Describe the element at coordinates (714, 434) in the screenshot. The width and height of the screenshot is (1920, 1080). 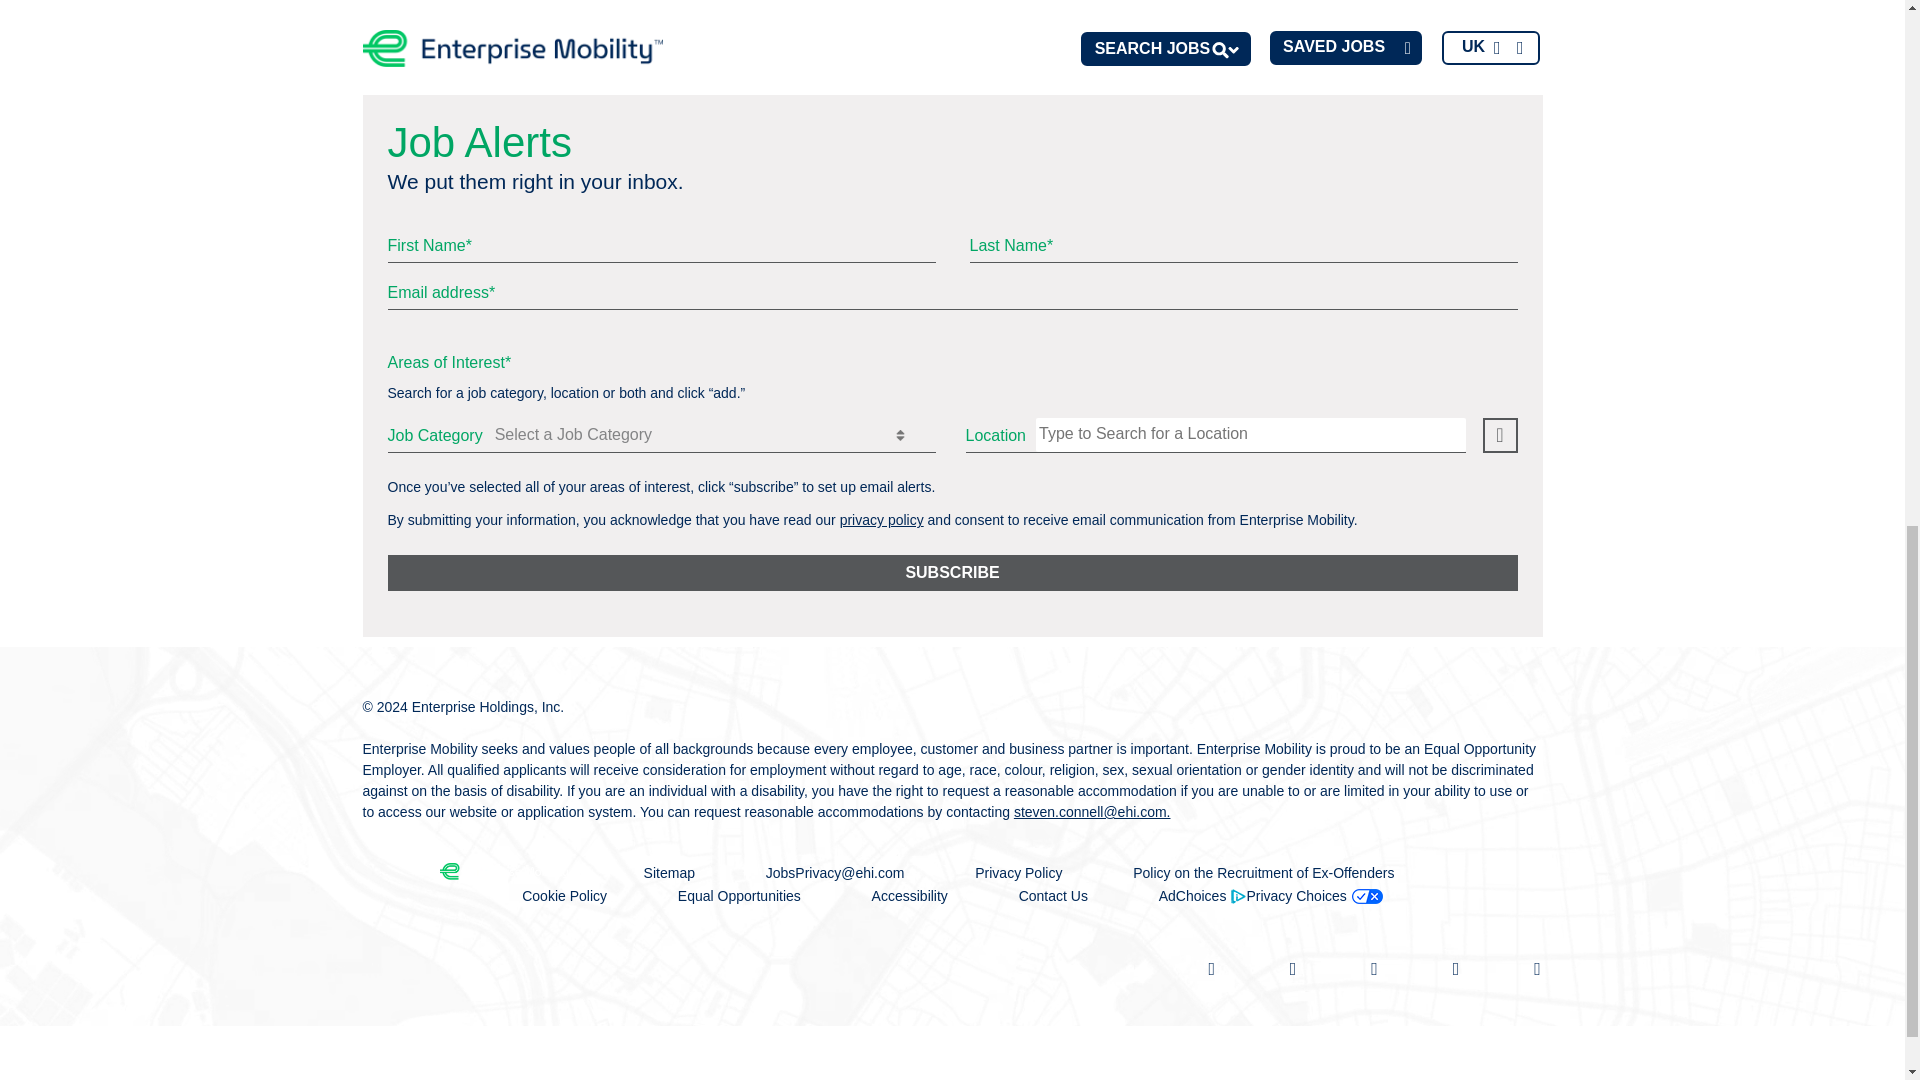
I see `Select a Job Category` at that location.